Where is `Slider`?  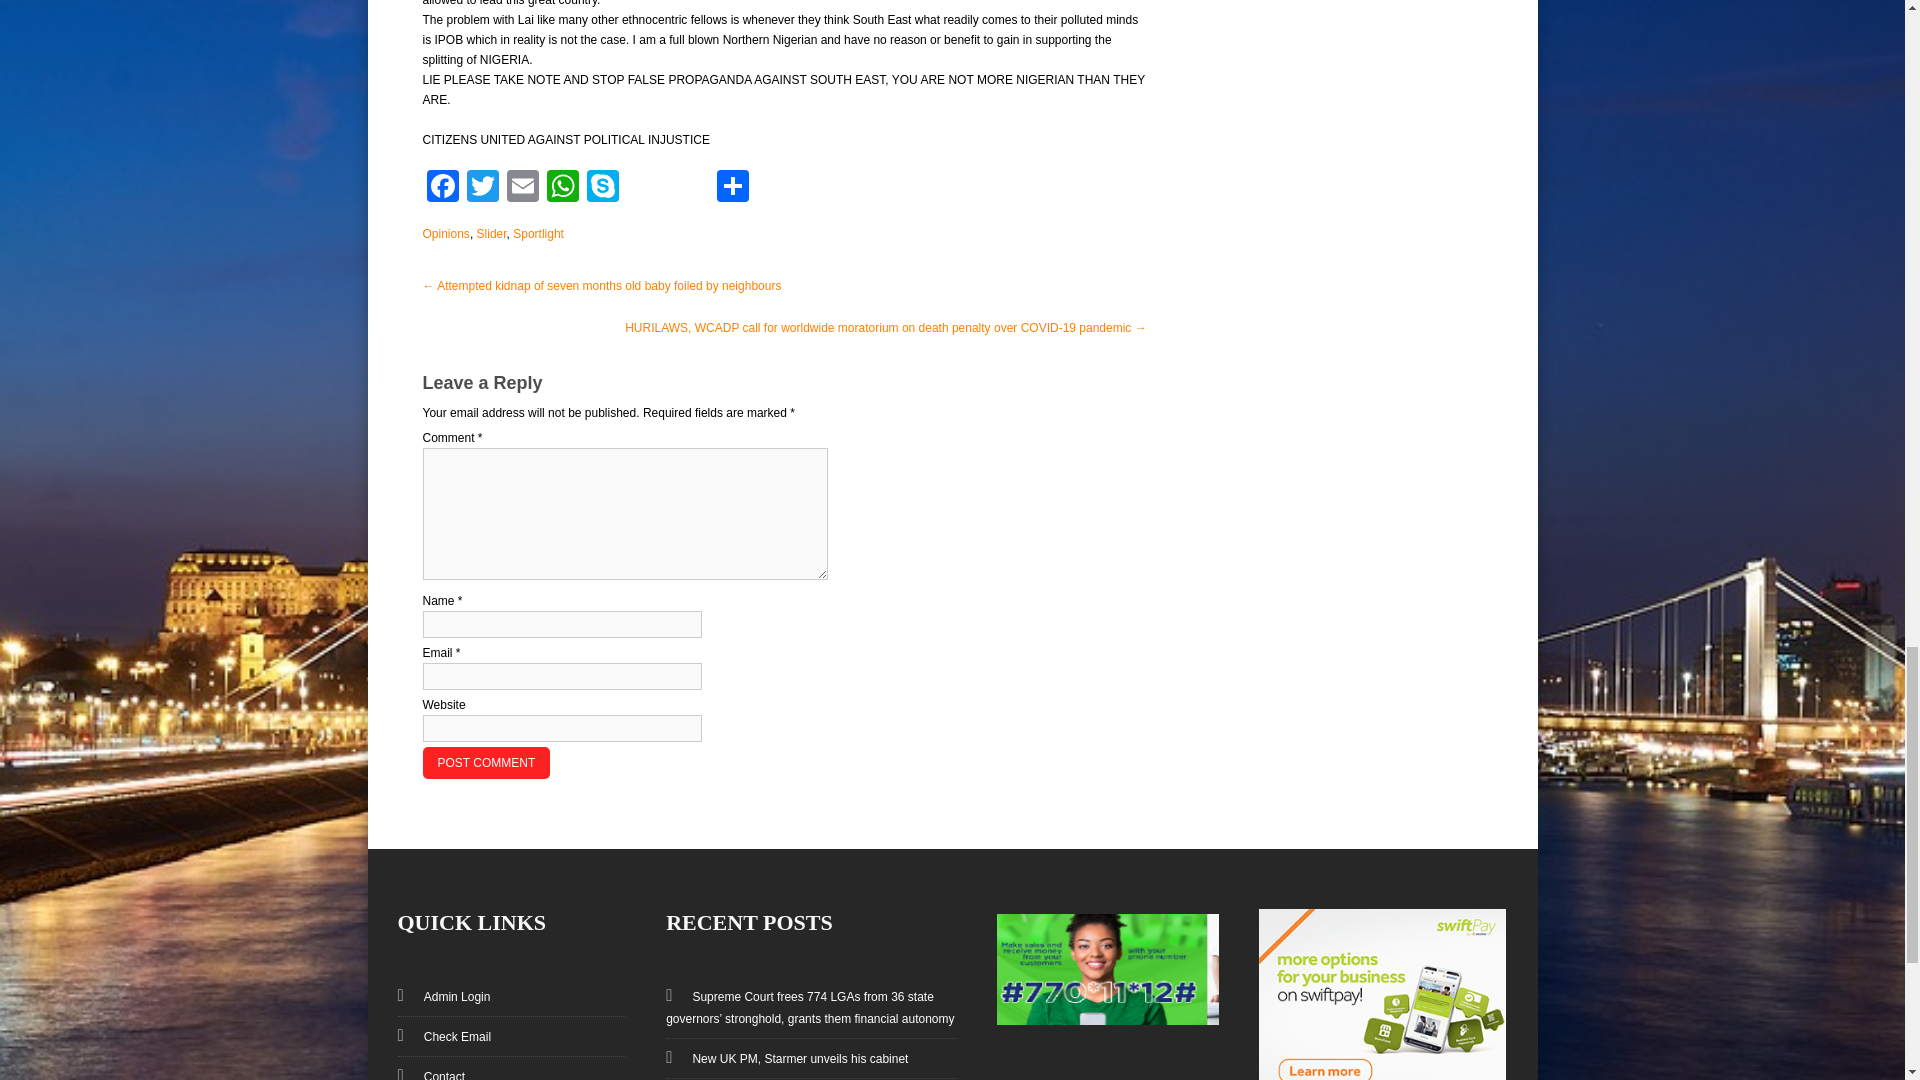 Slider is located at coordinates (491, 233).